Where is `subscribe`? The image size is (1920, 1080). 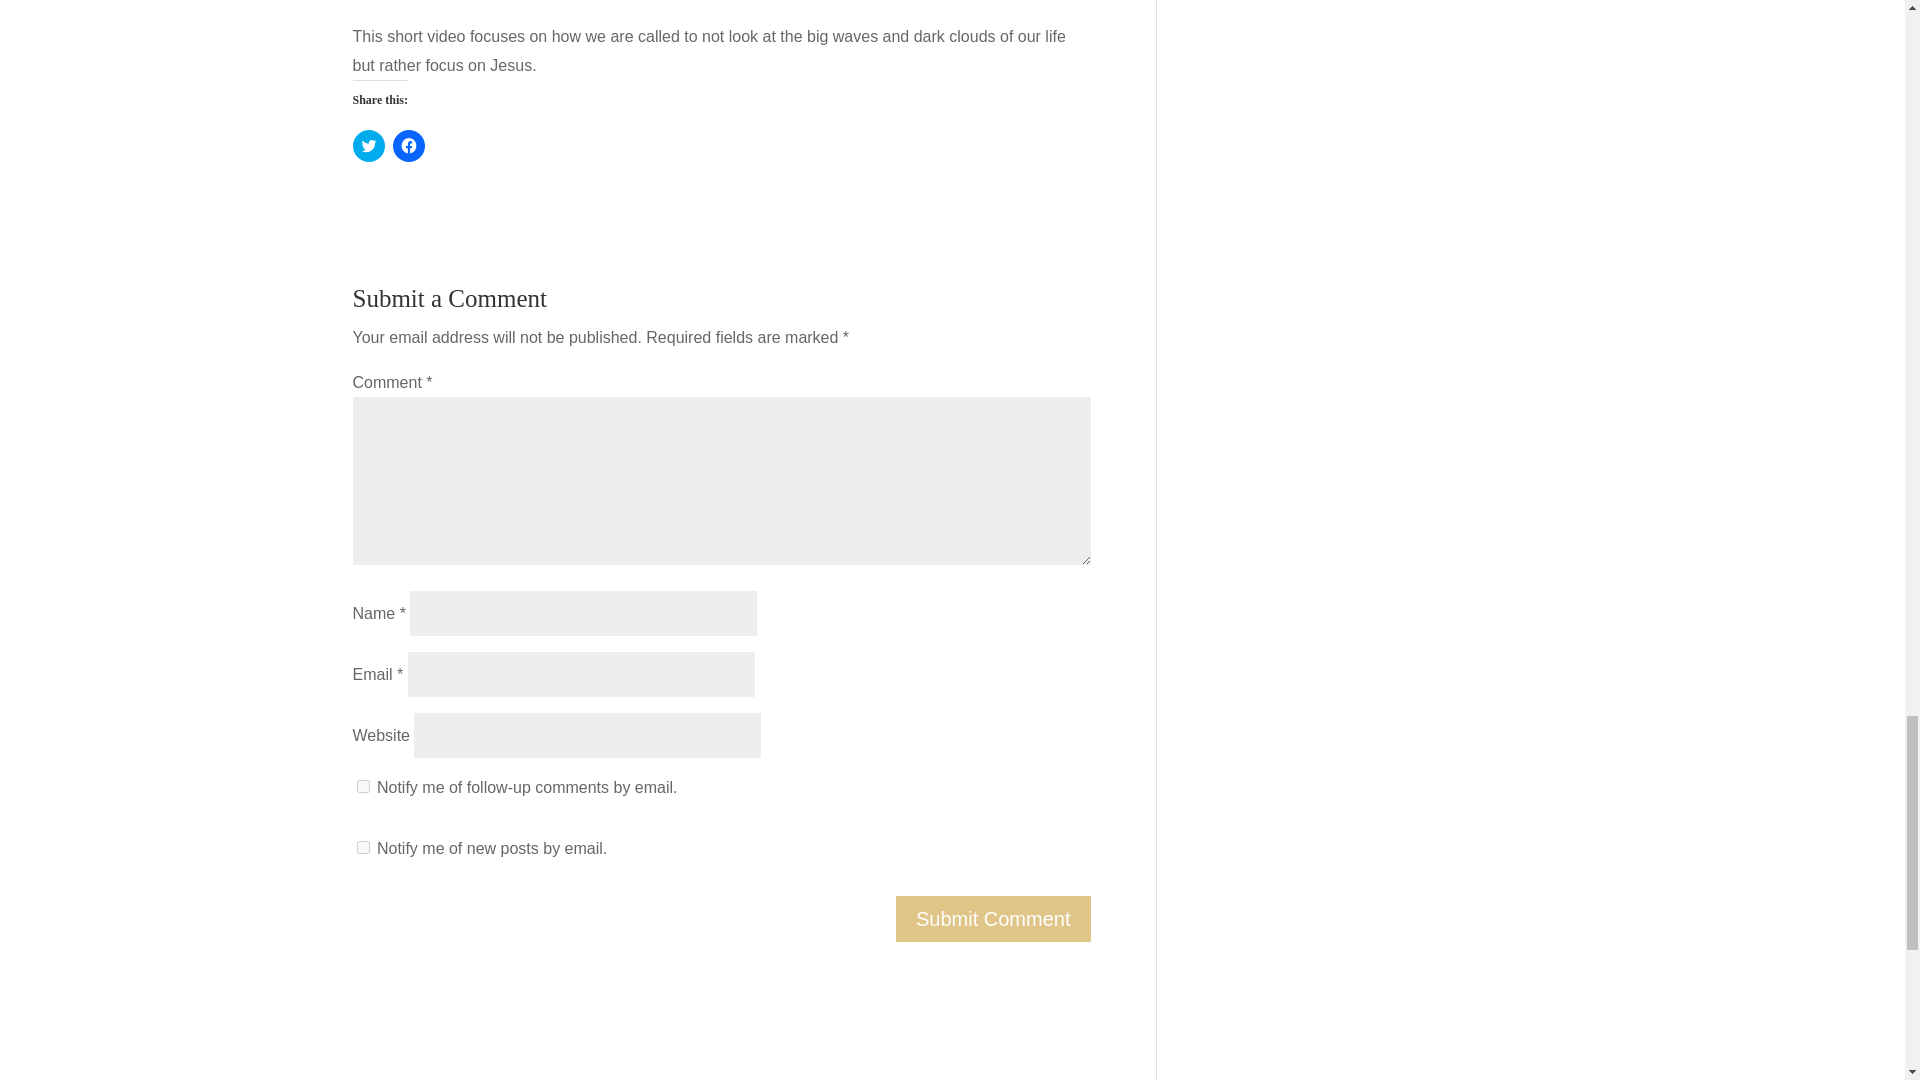 subscribe is located at coordinates (362, 848).